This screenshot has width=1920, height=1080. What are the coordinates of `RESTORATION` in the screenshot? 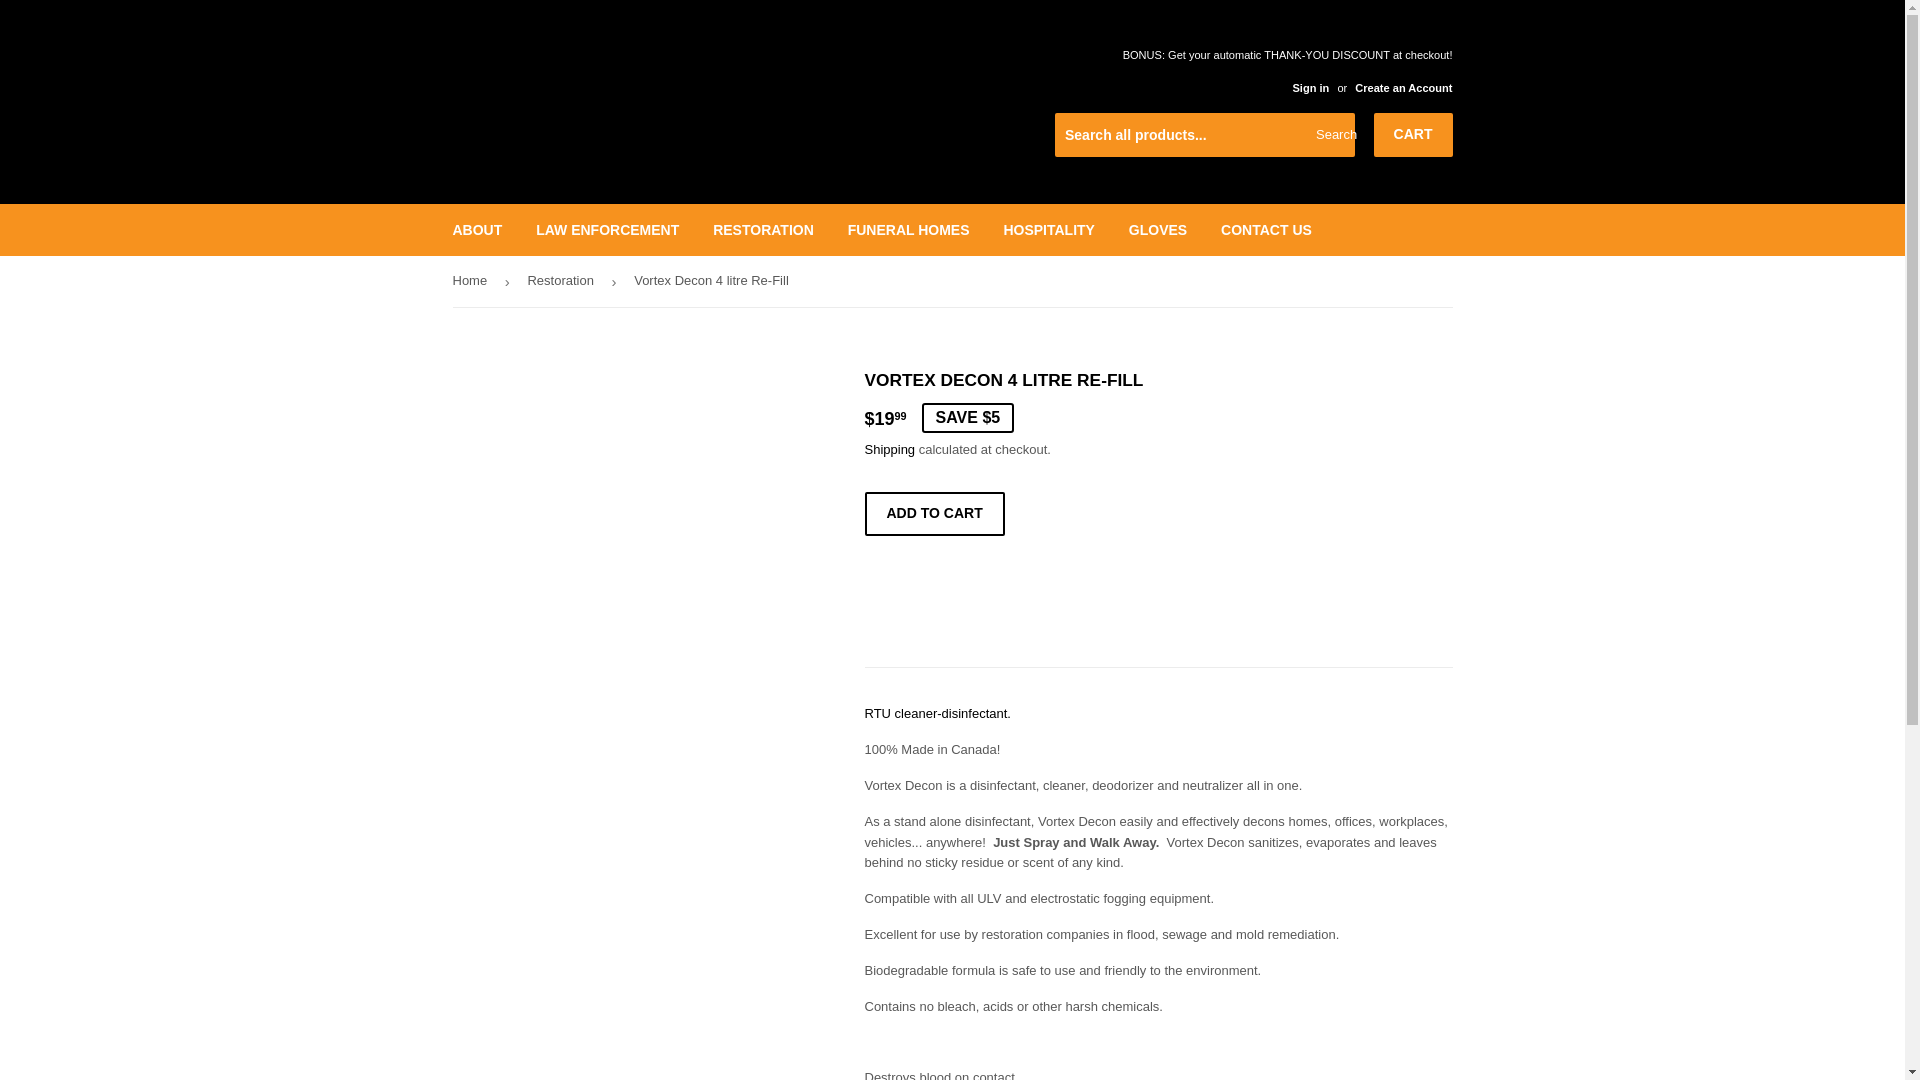 It's located at (764, 230).